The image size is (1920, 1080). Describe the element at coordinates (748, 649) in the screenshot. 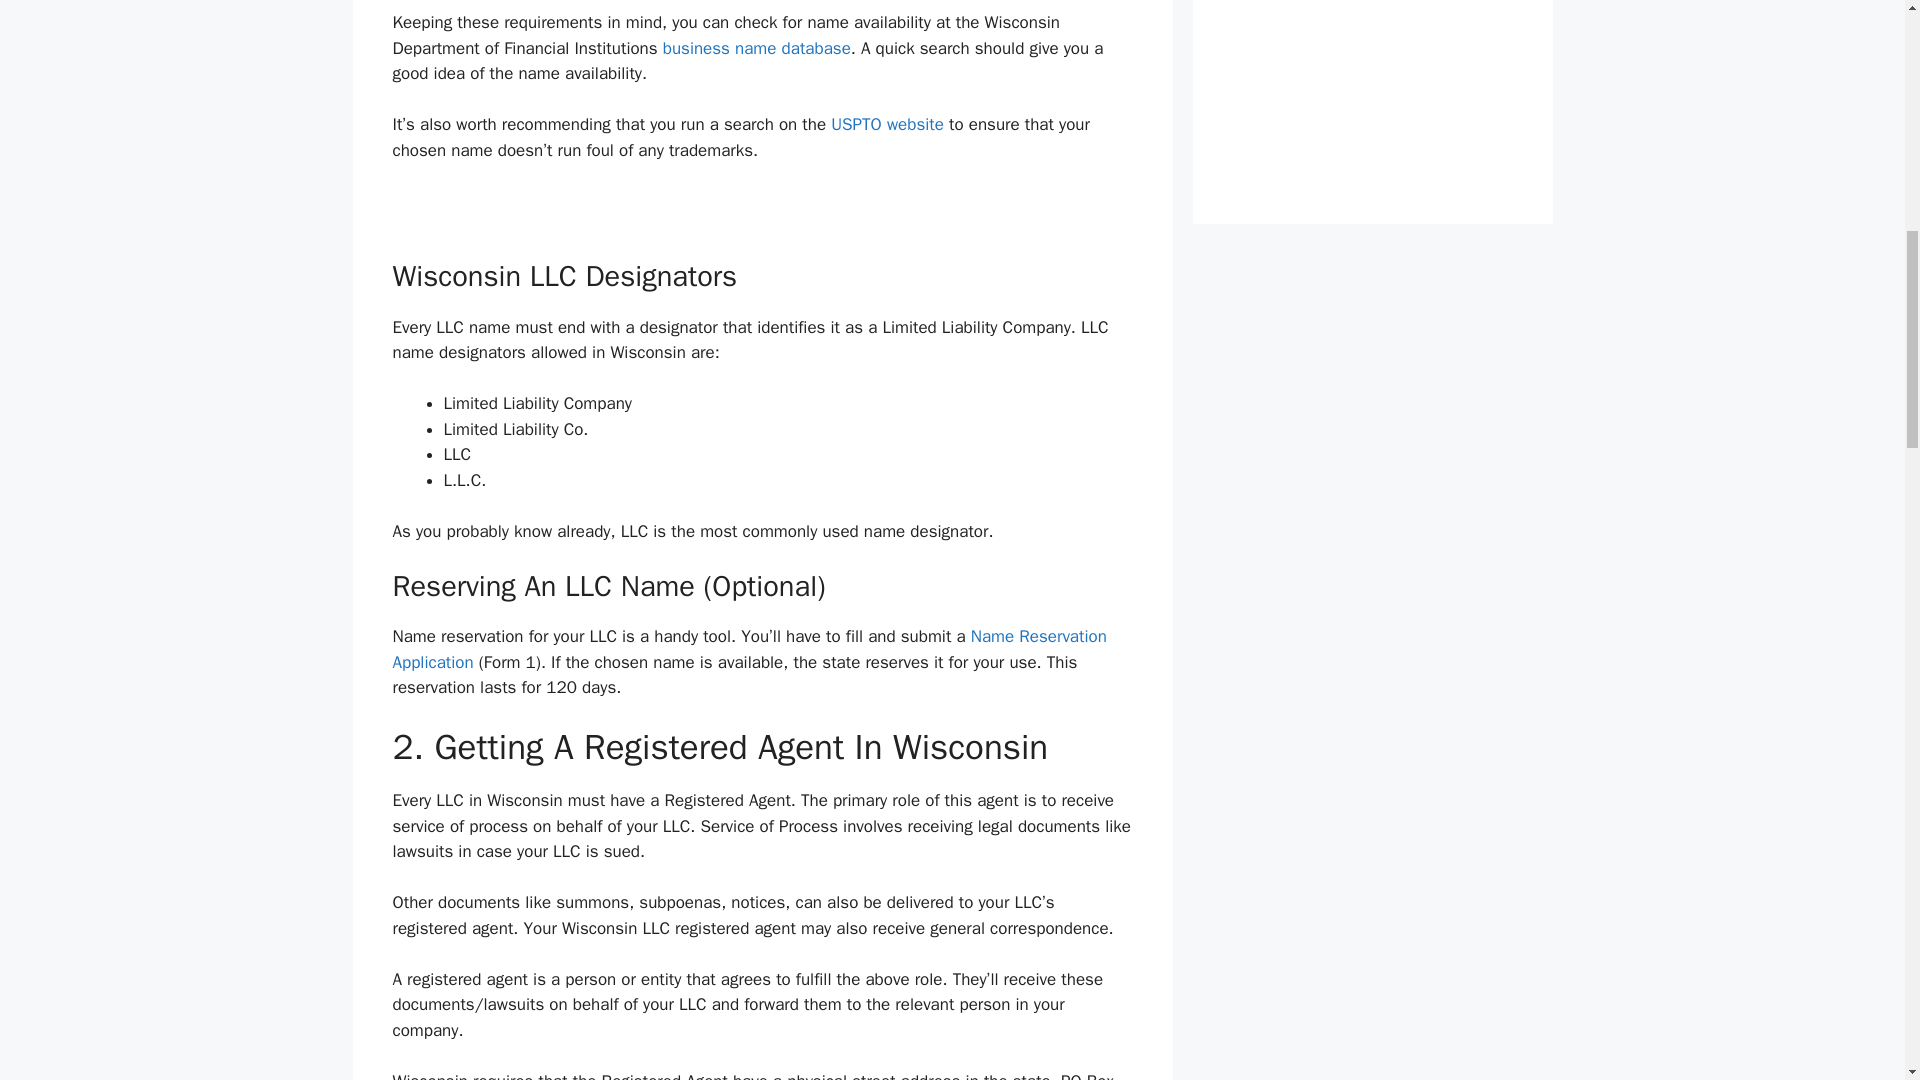

I see `Name Reservation Application` at that location.